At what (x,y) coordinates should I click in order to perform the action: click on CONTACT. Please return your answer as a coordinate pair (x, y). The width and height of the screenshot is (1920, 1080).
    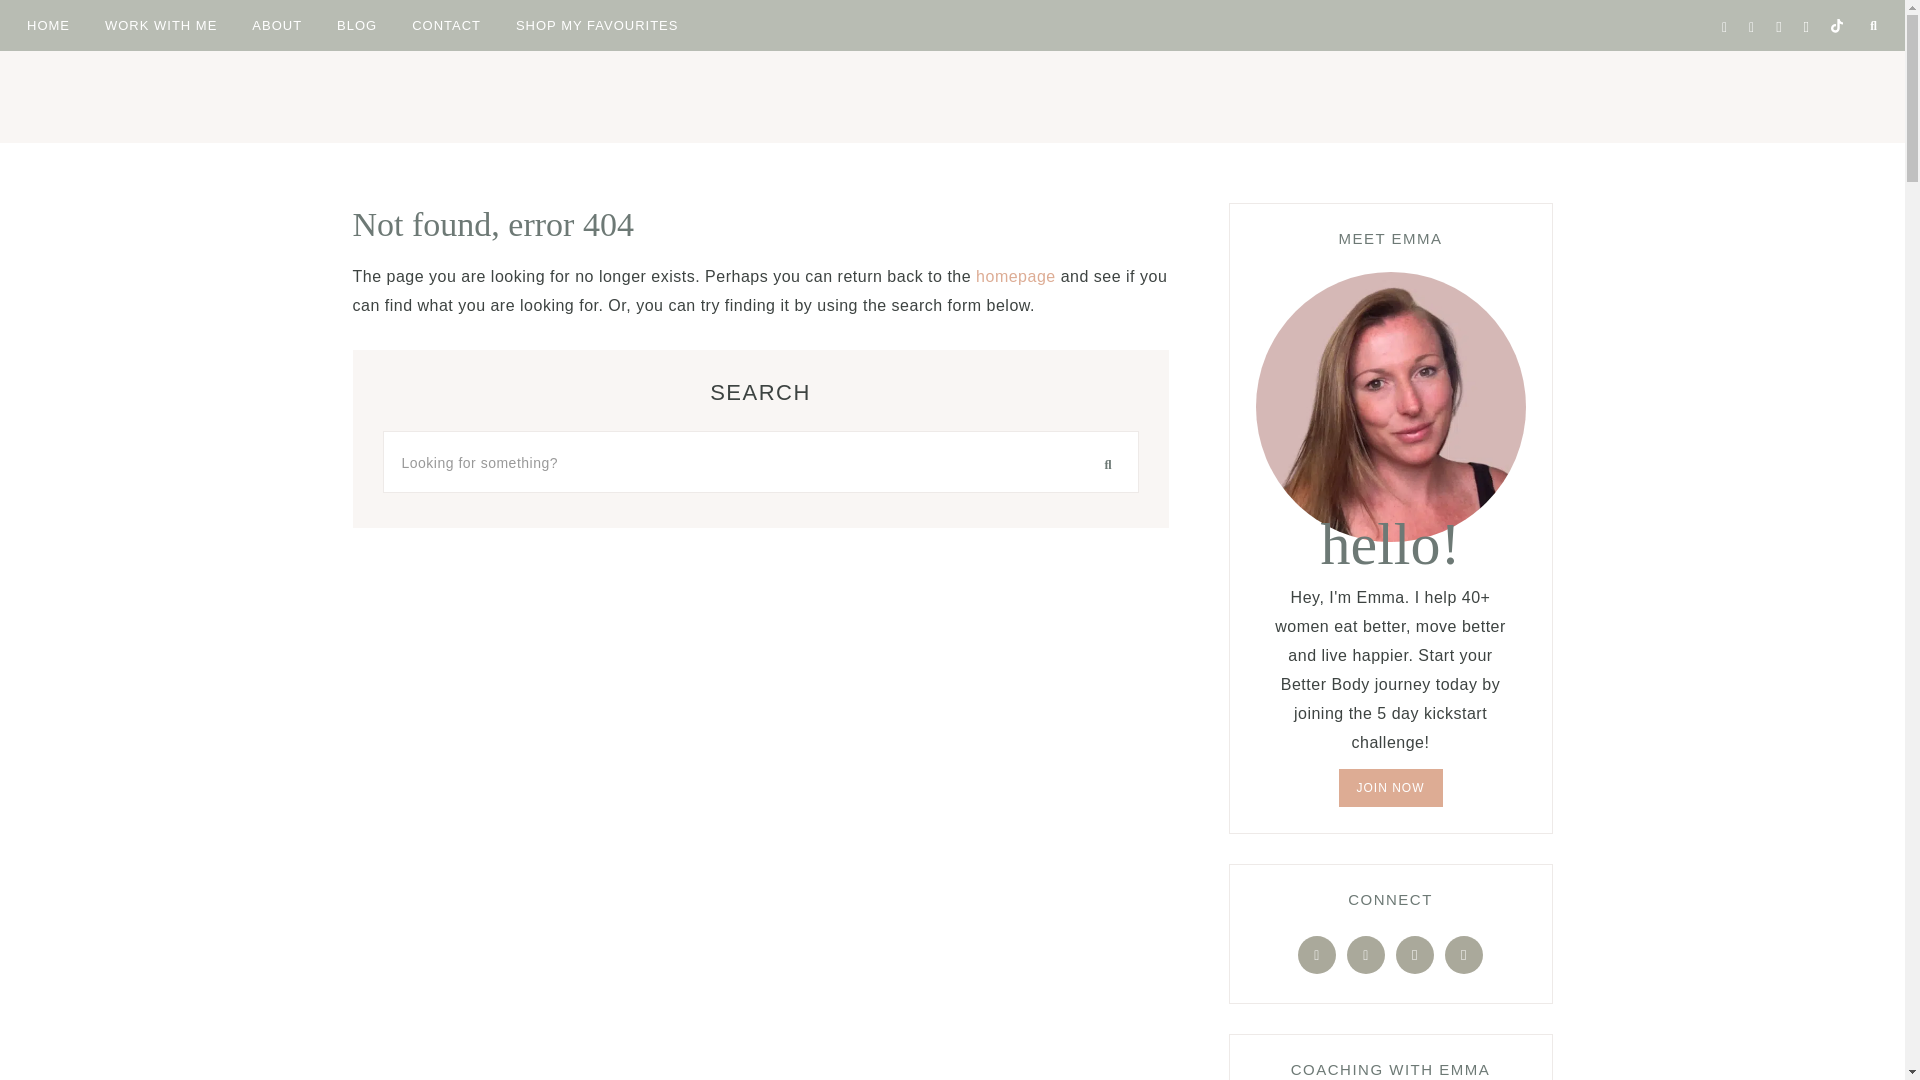
    Looking at the image, I should click on (446, 24).